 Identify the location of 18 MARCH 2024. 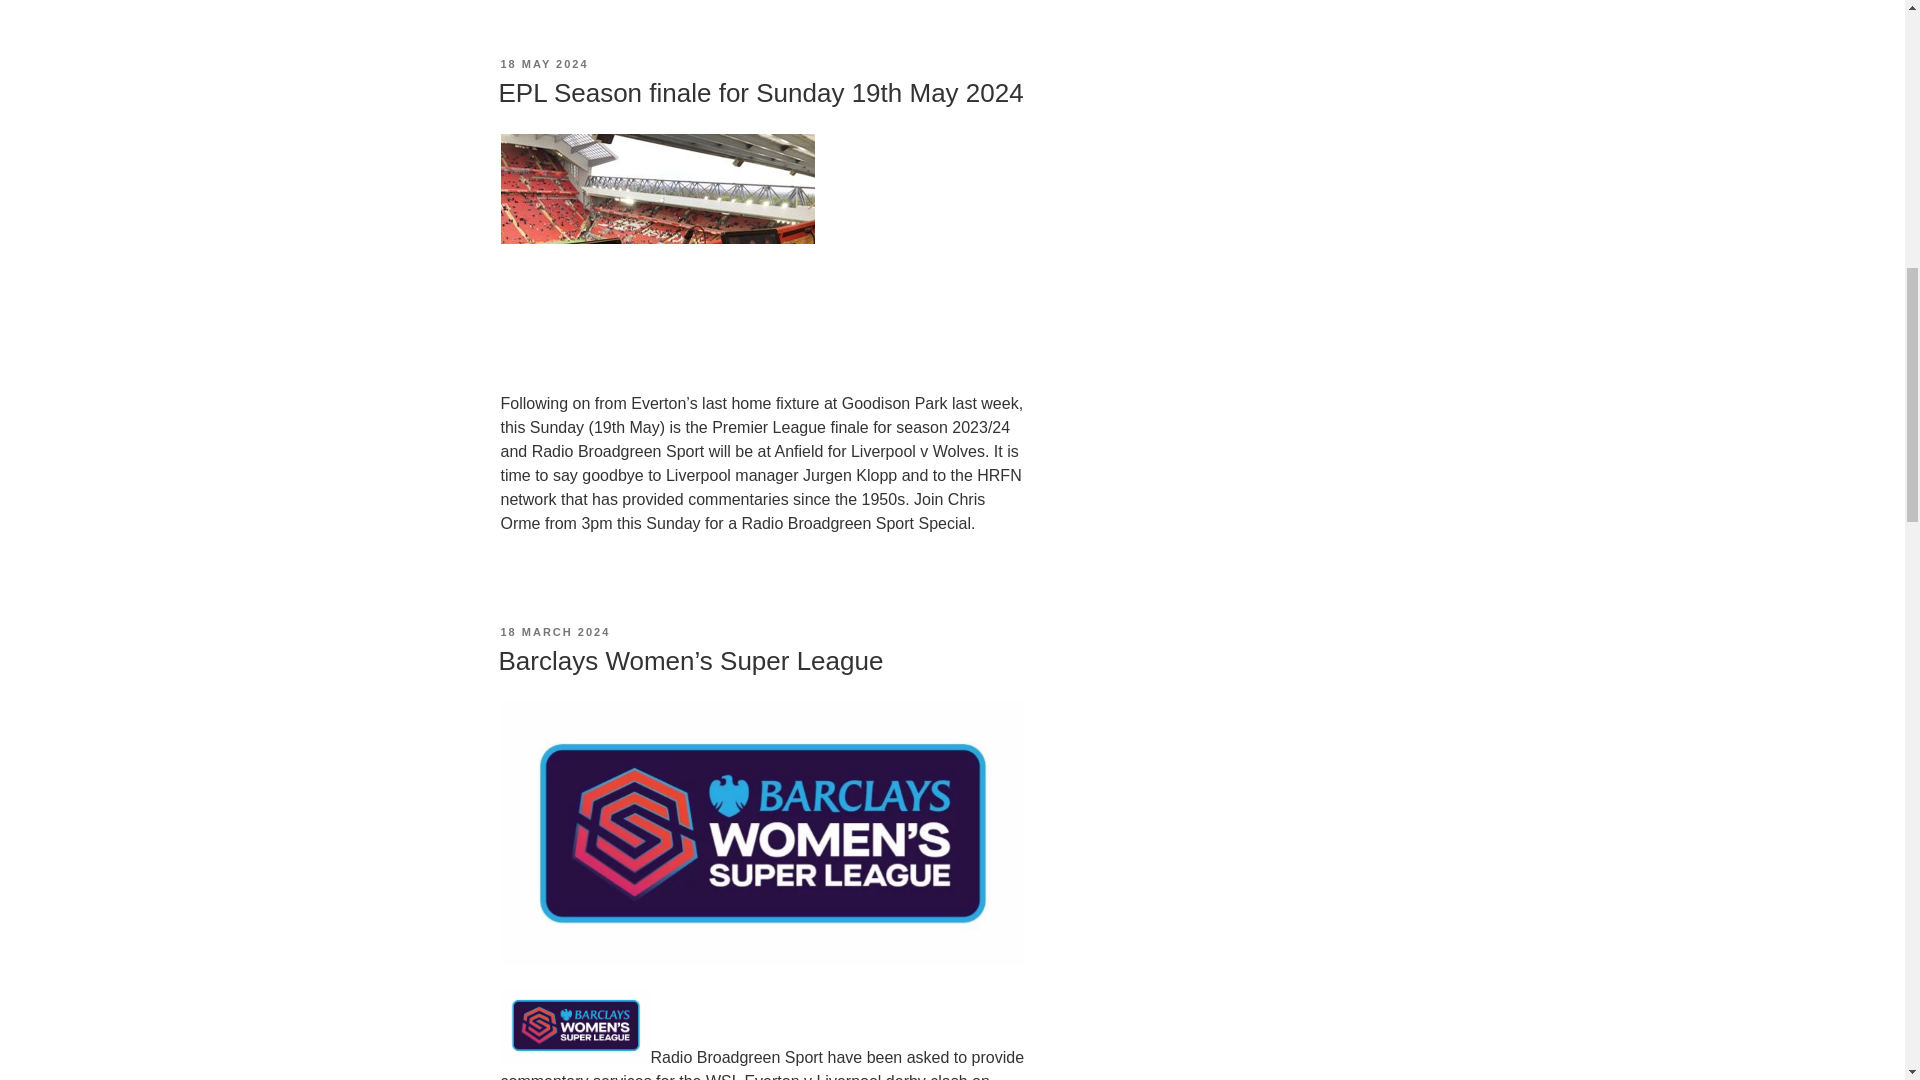
(554, 632).